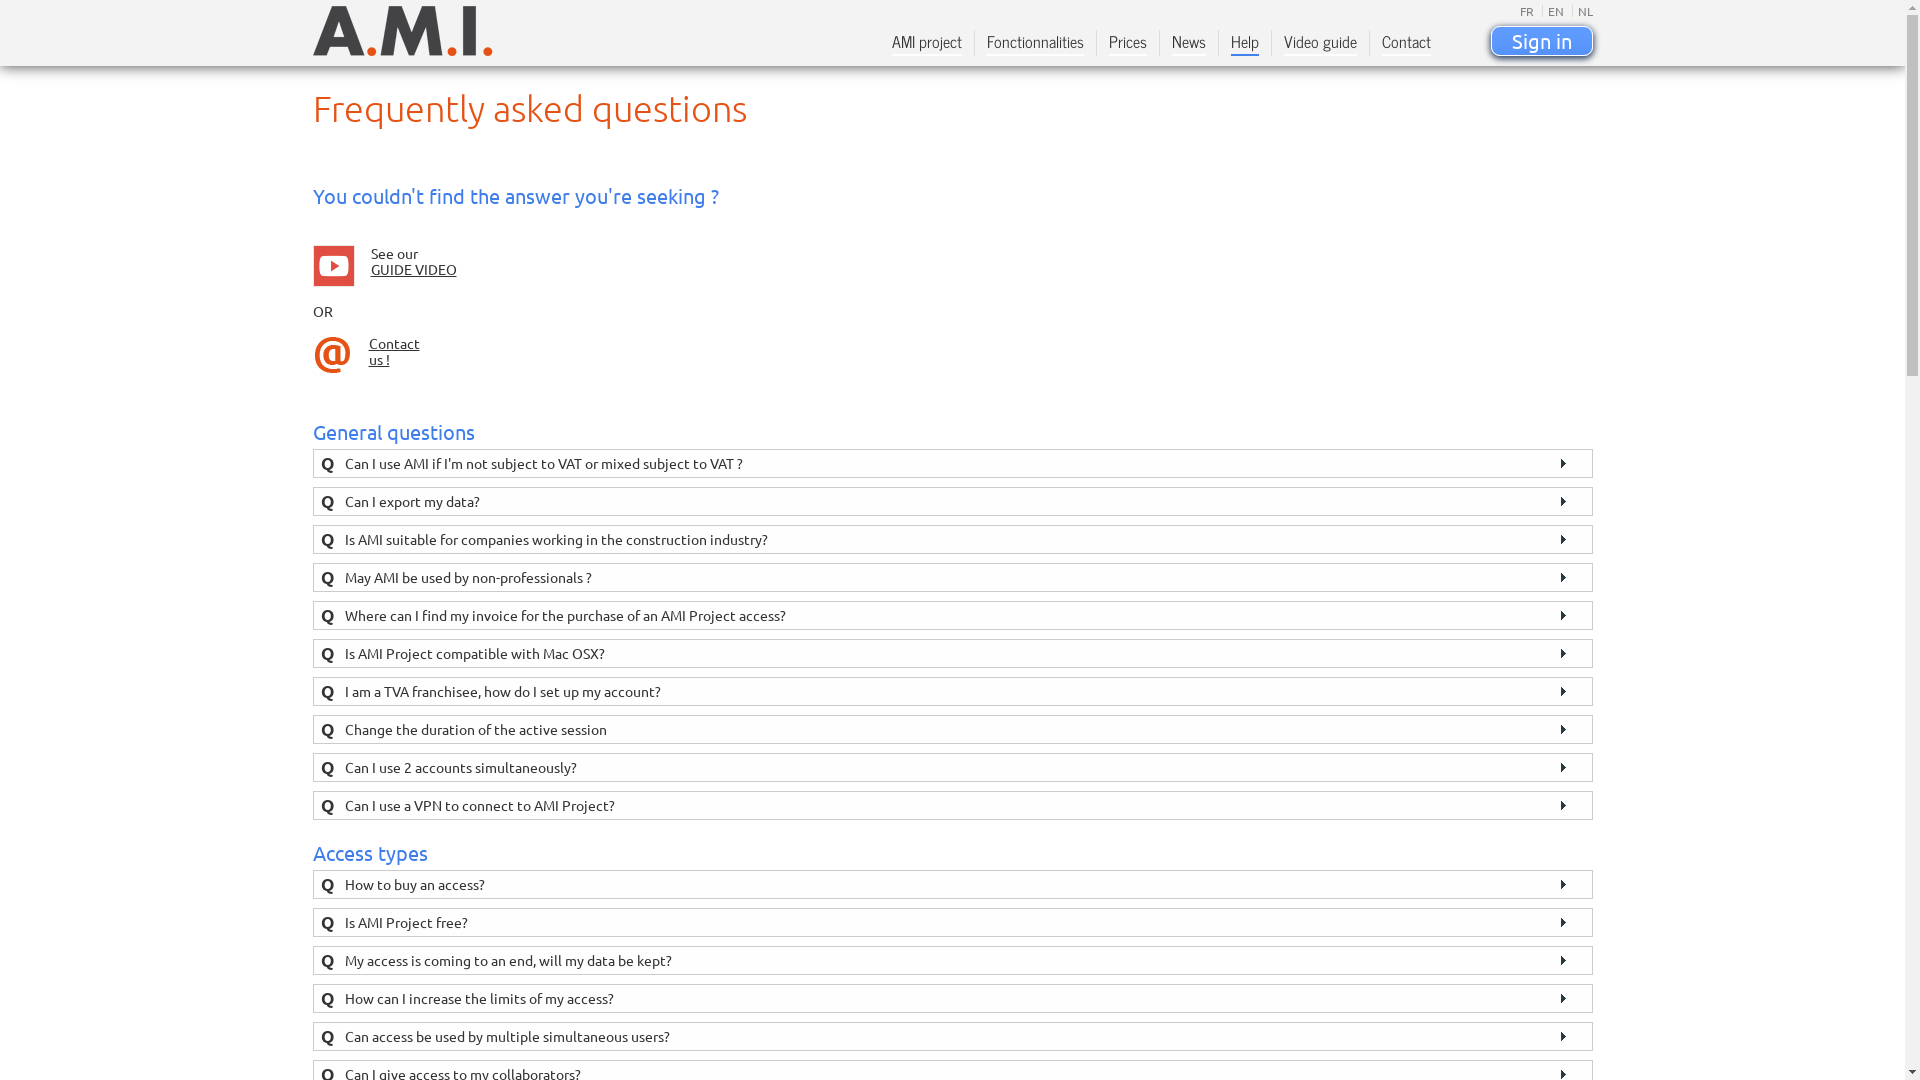 The image size is (1920, 1080). I want to click on Video guide, so click(1320, 44).